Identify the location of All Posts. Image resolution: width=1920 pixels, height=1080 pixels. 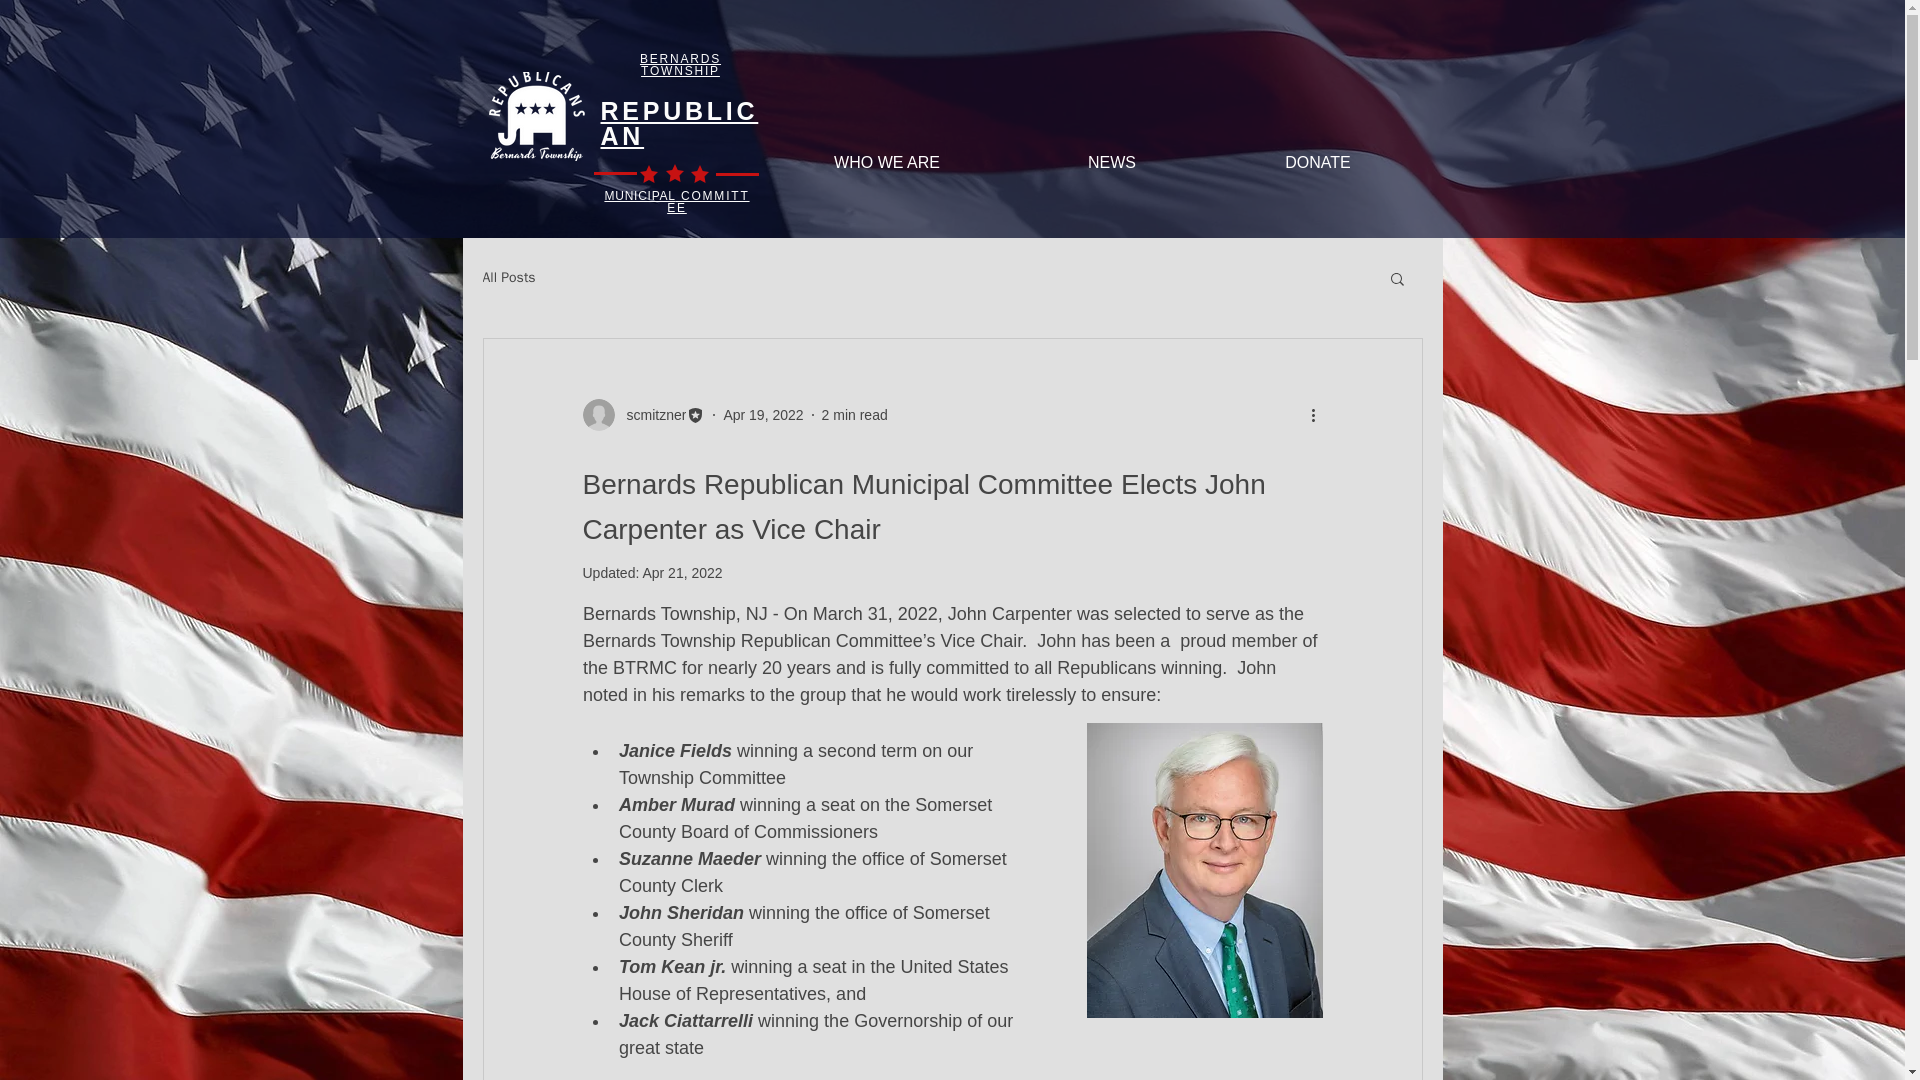
(508, 278).